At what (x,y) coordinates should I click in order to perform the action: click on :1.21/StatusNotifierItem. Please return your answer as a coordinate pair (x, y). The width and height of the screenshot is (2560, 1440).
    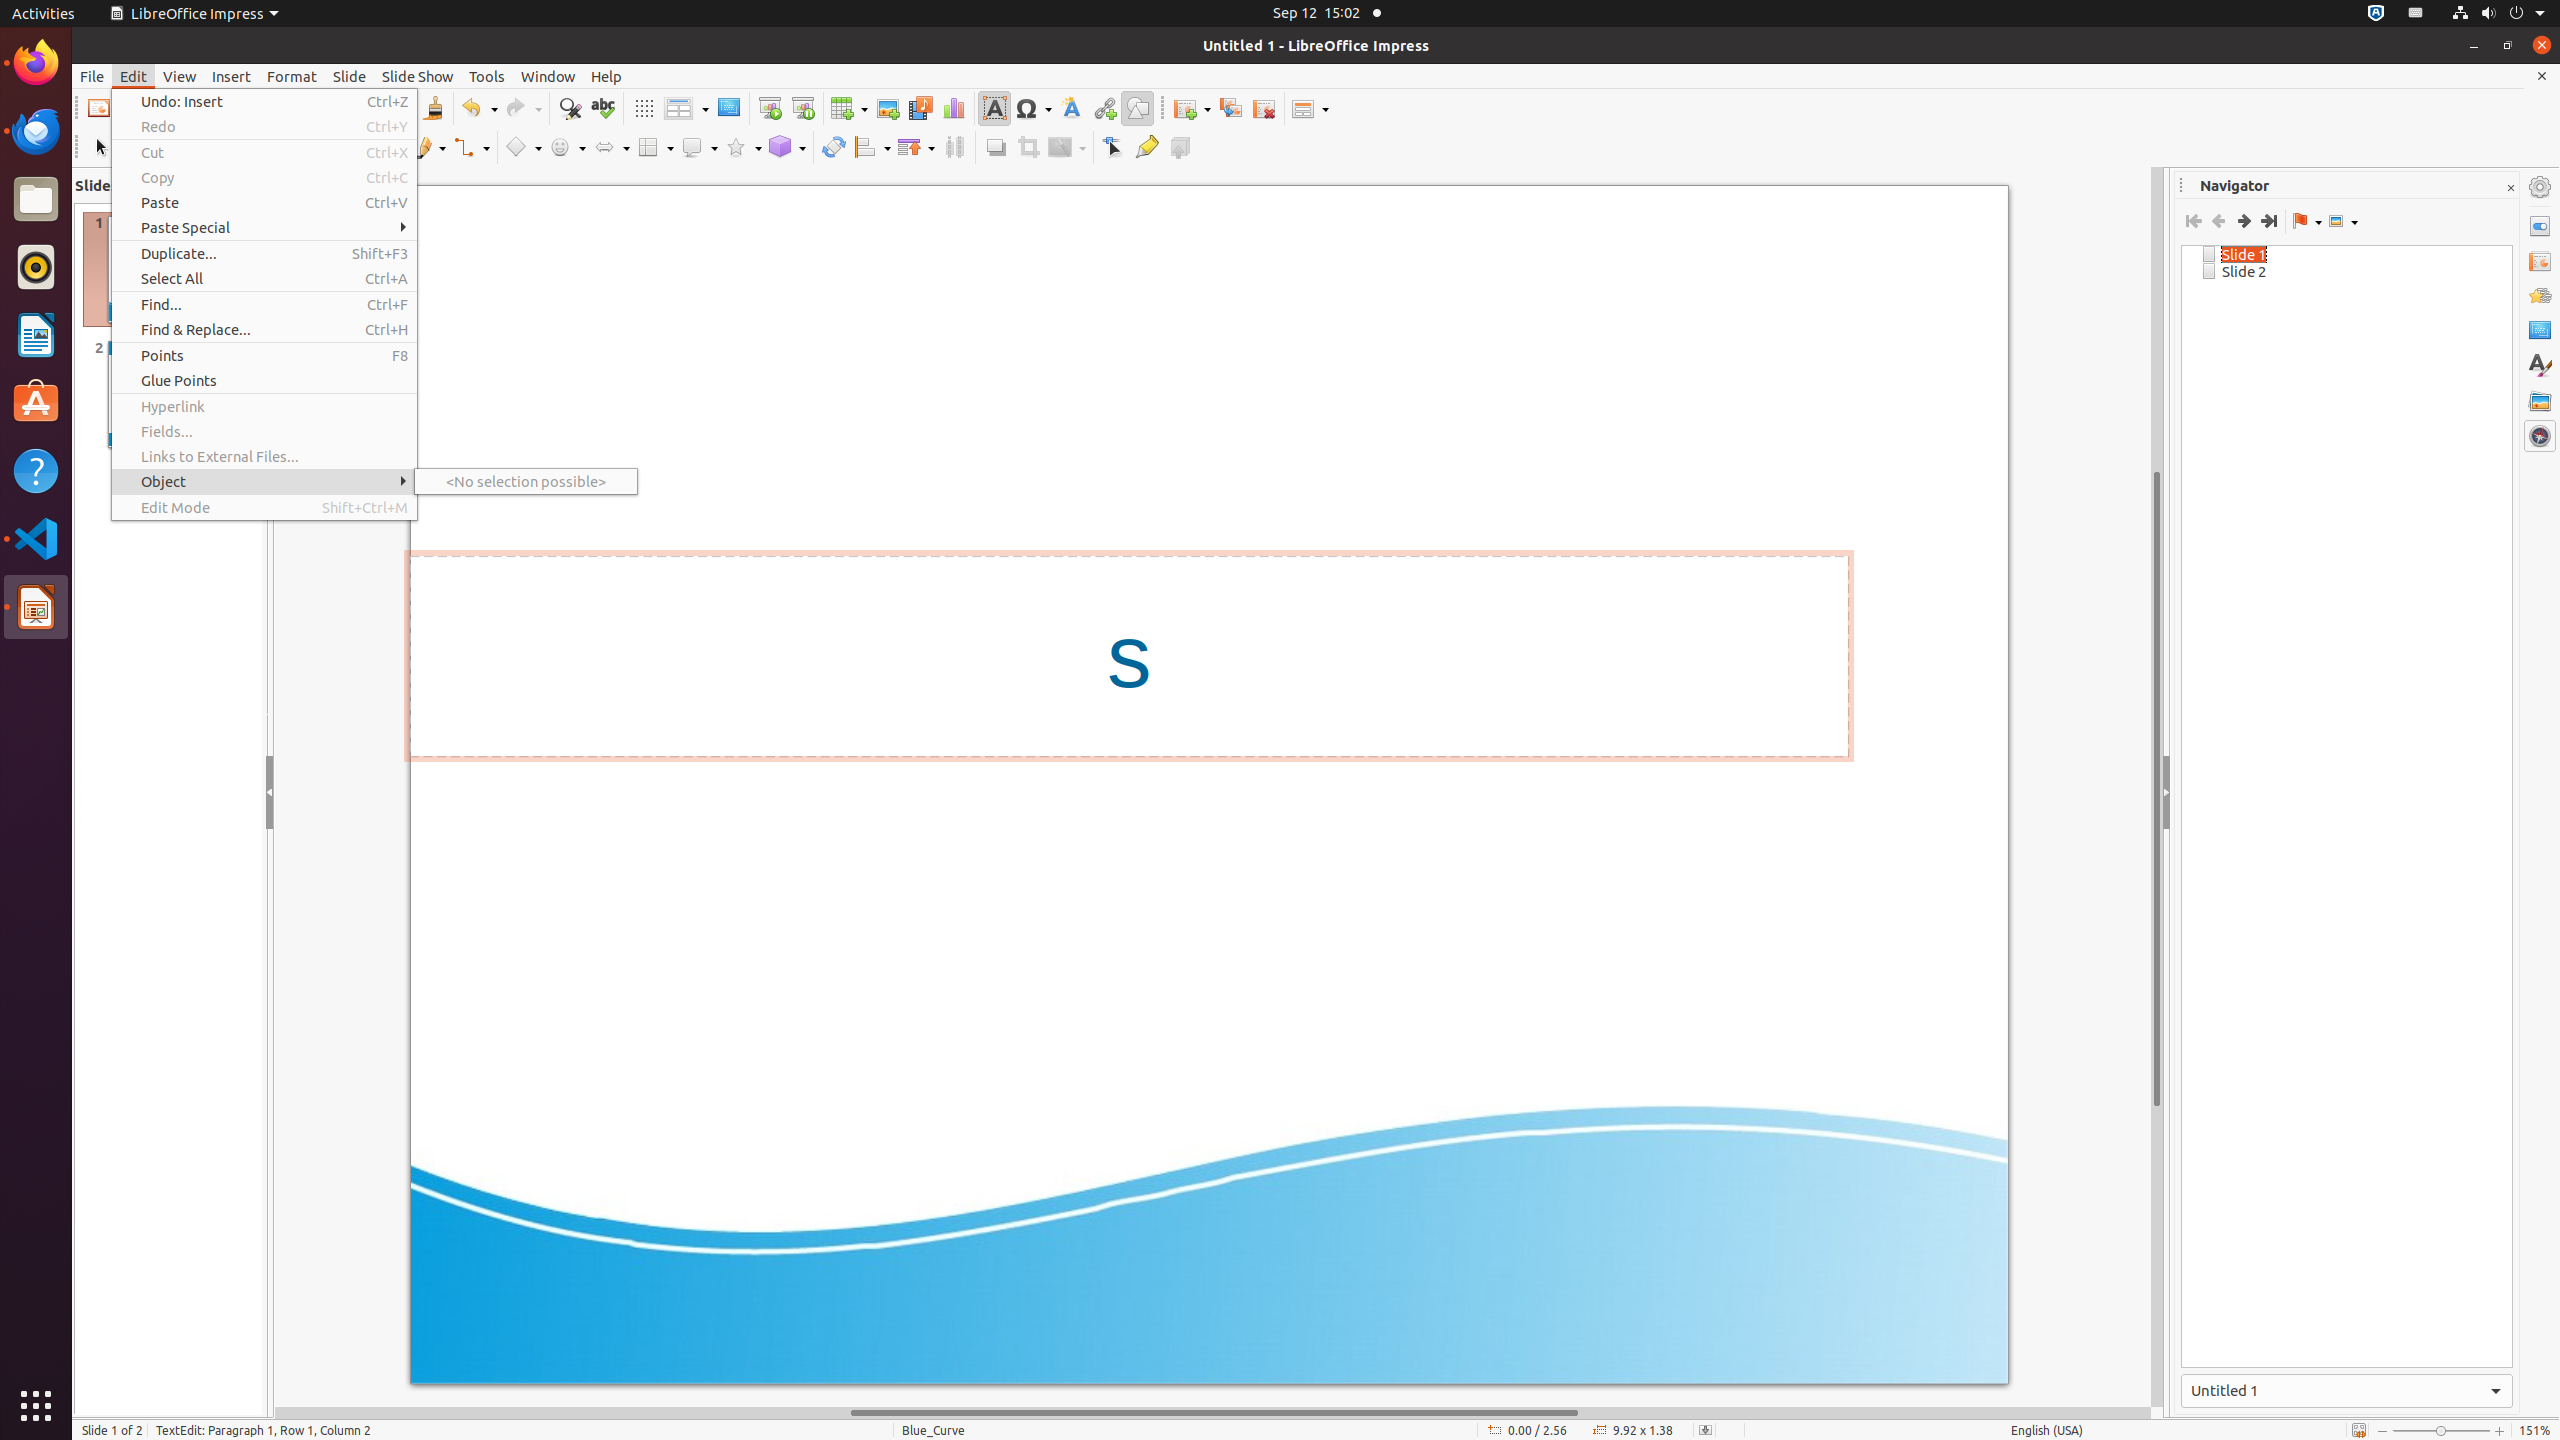
    Looking at the image, I should click on (2416, 14).